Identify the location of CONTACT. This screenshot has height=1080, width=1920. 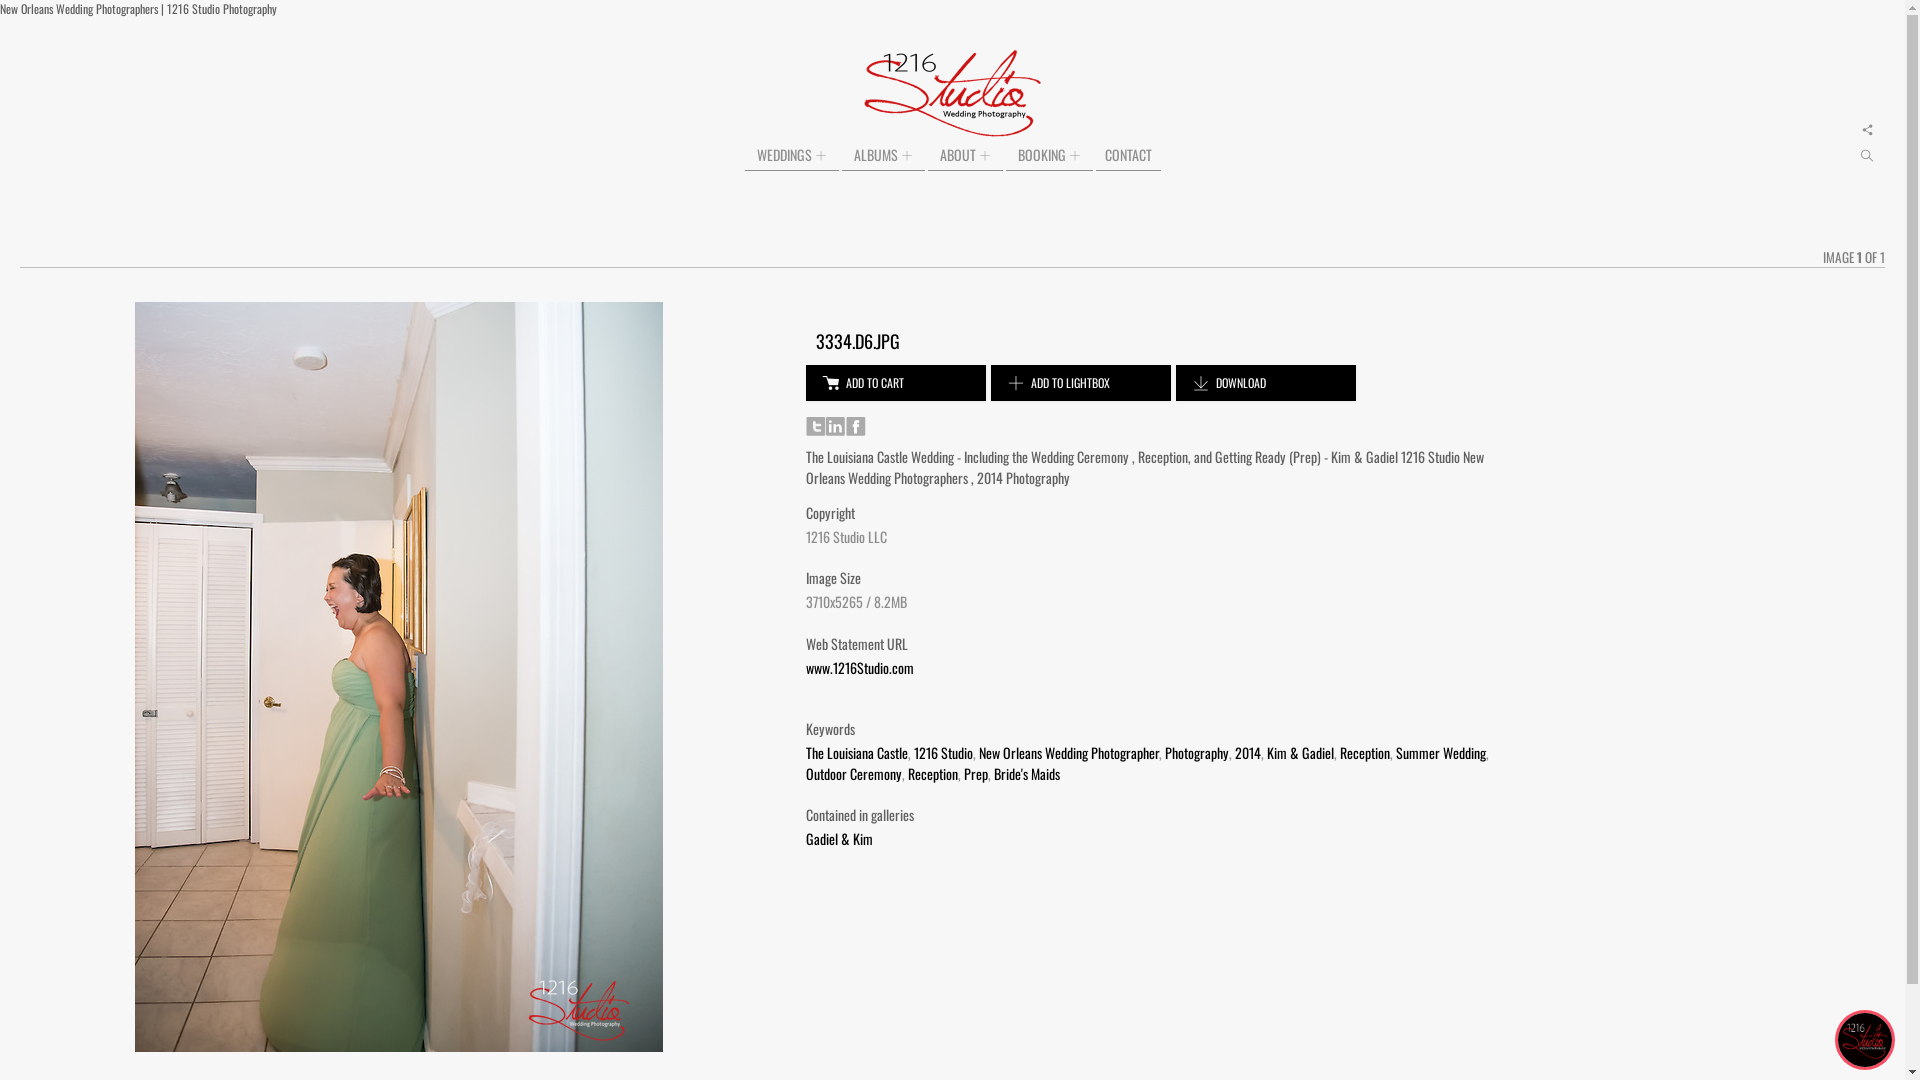
(1128, 154).